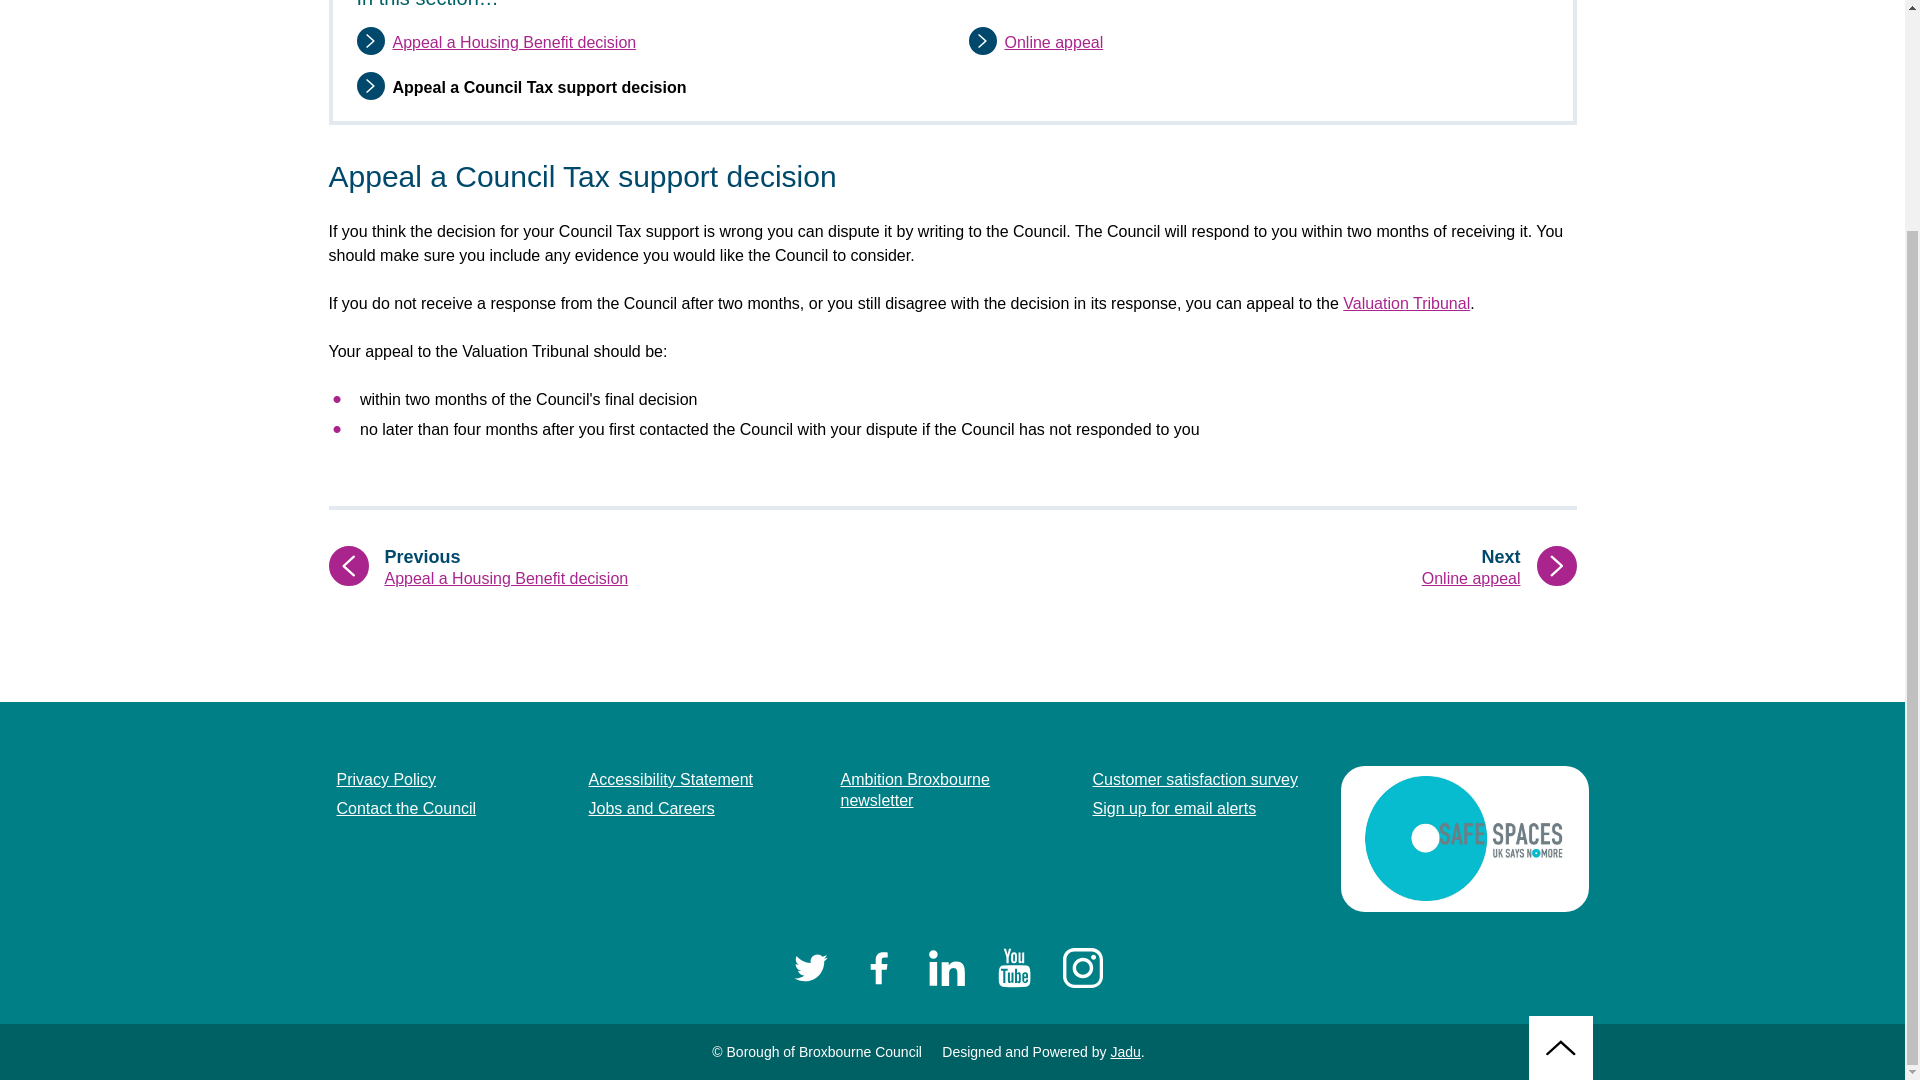  Describe the element at coordinates (406, 809) in the screenshot. I see `Appeal a Housing Benefit decision` at that location.